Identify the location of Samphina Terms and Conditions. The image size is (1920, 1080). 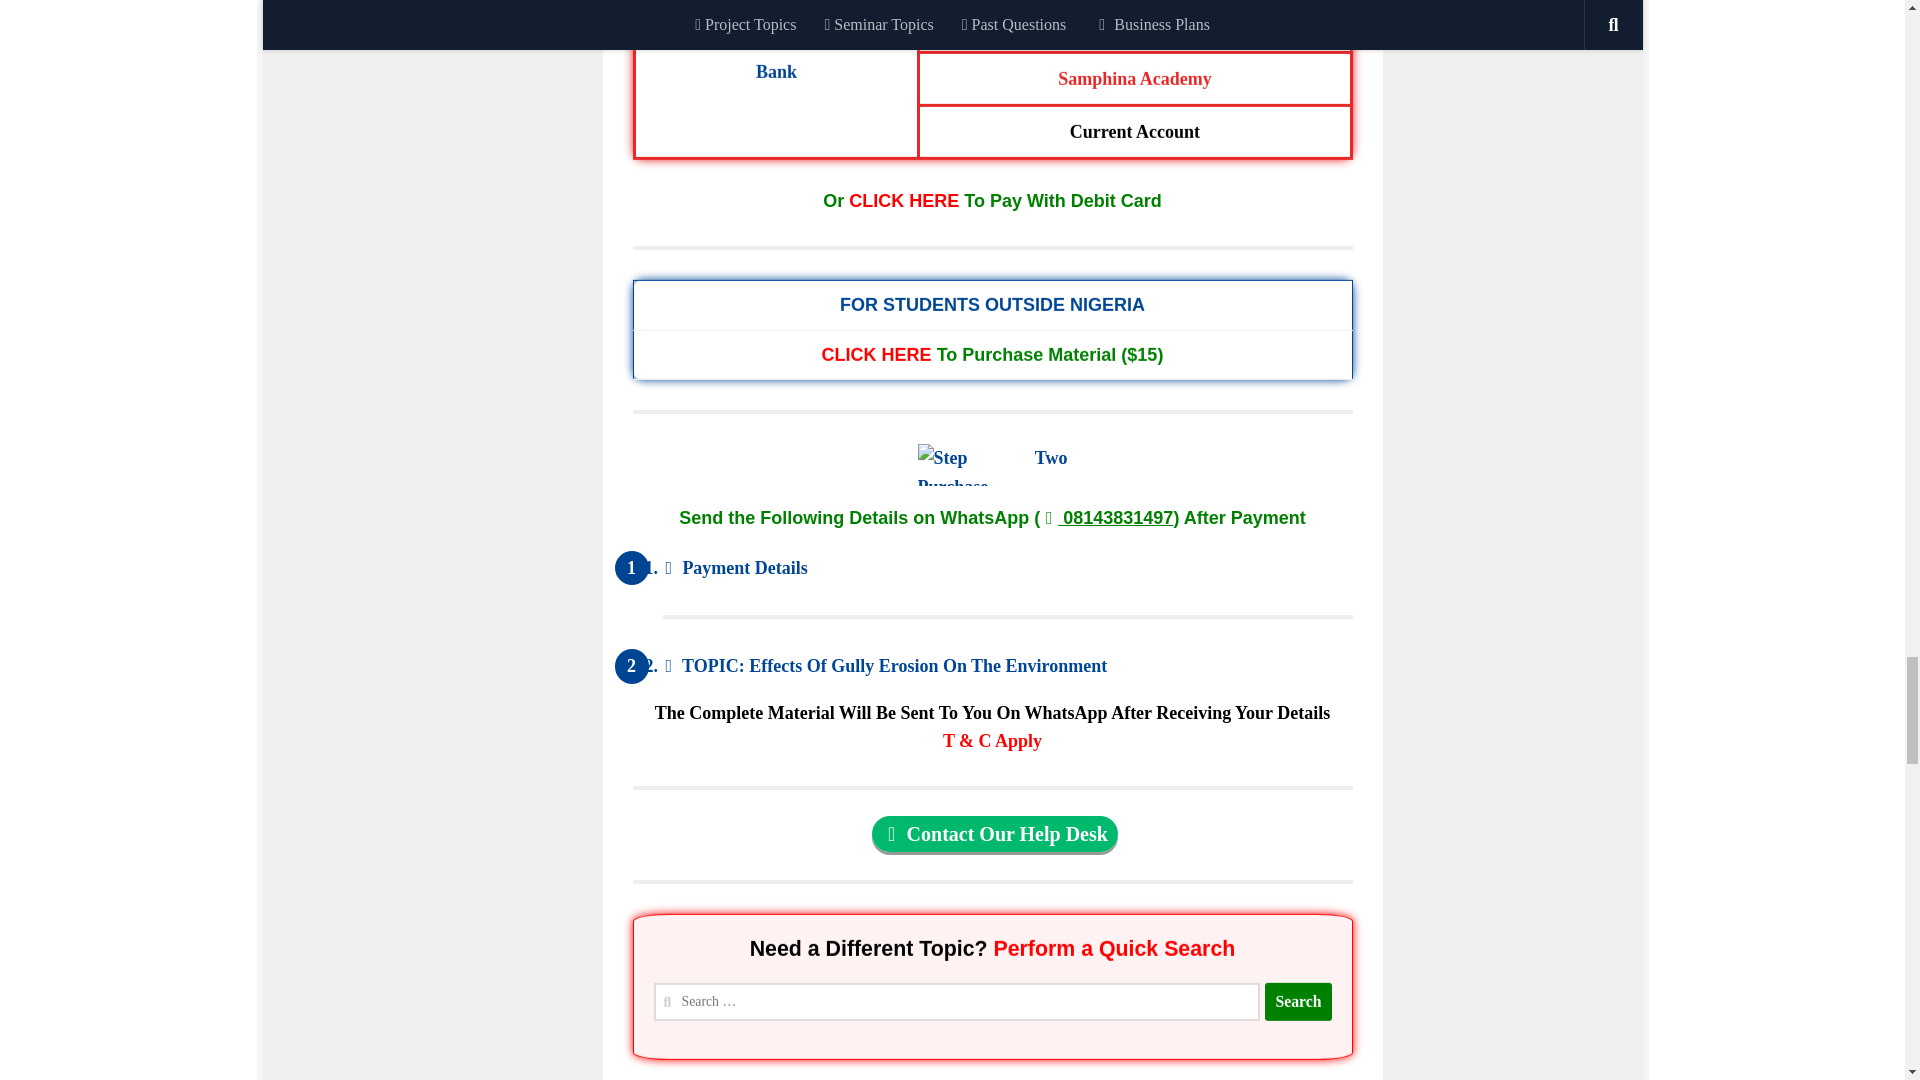
(992, 740).